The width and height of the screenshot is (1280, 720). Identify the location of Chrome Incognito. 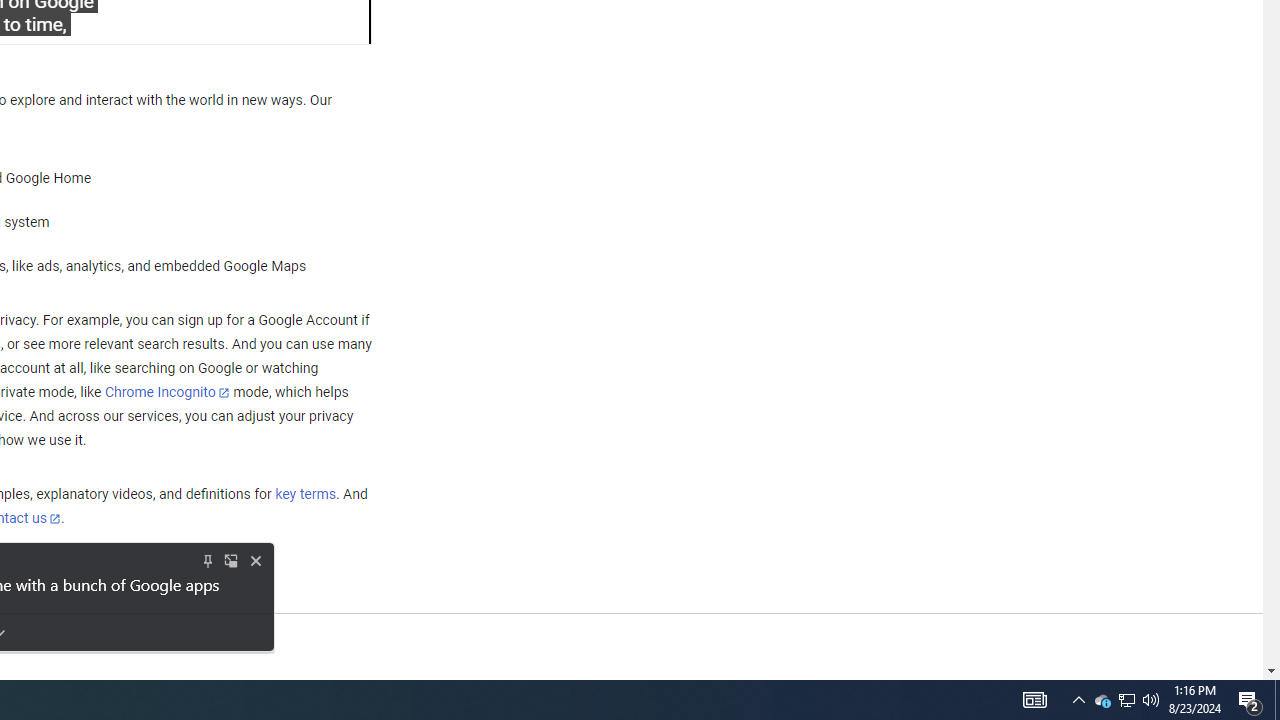
(166, 392).